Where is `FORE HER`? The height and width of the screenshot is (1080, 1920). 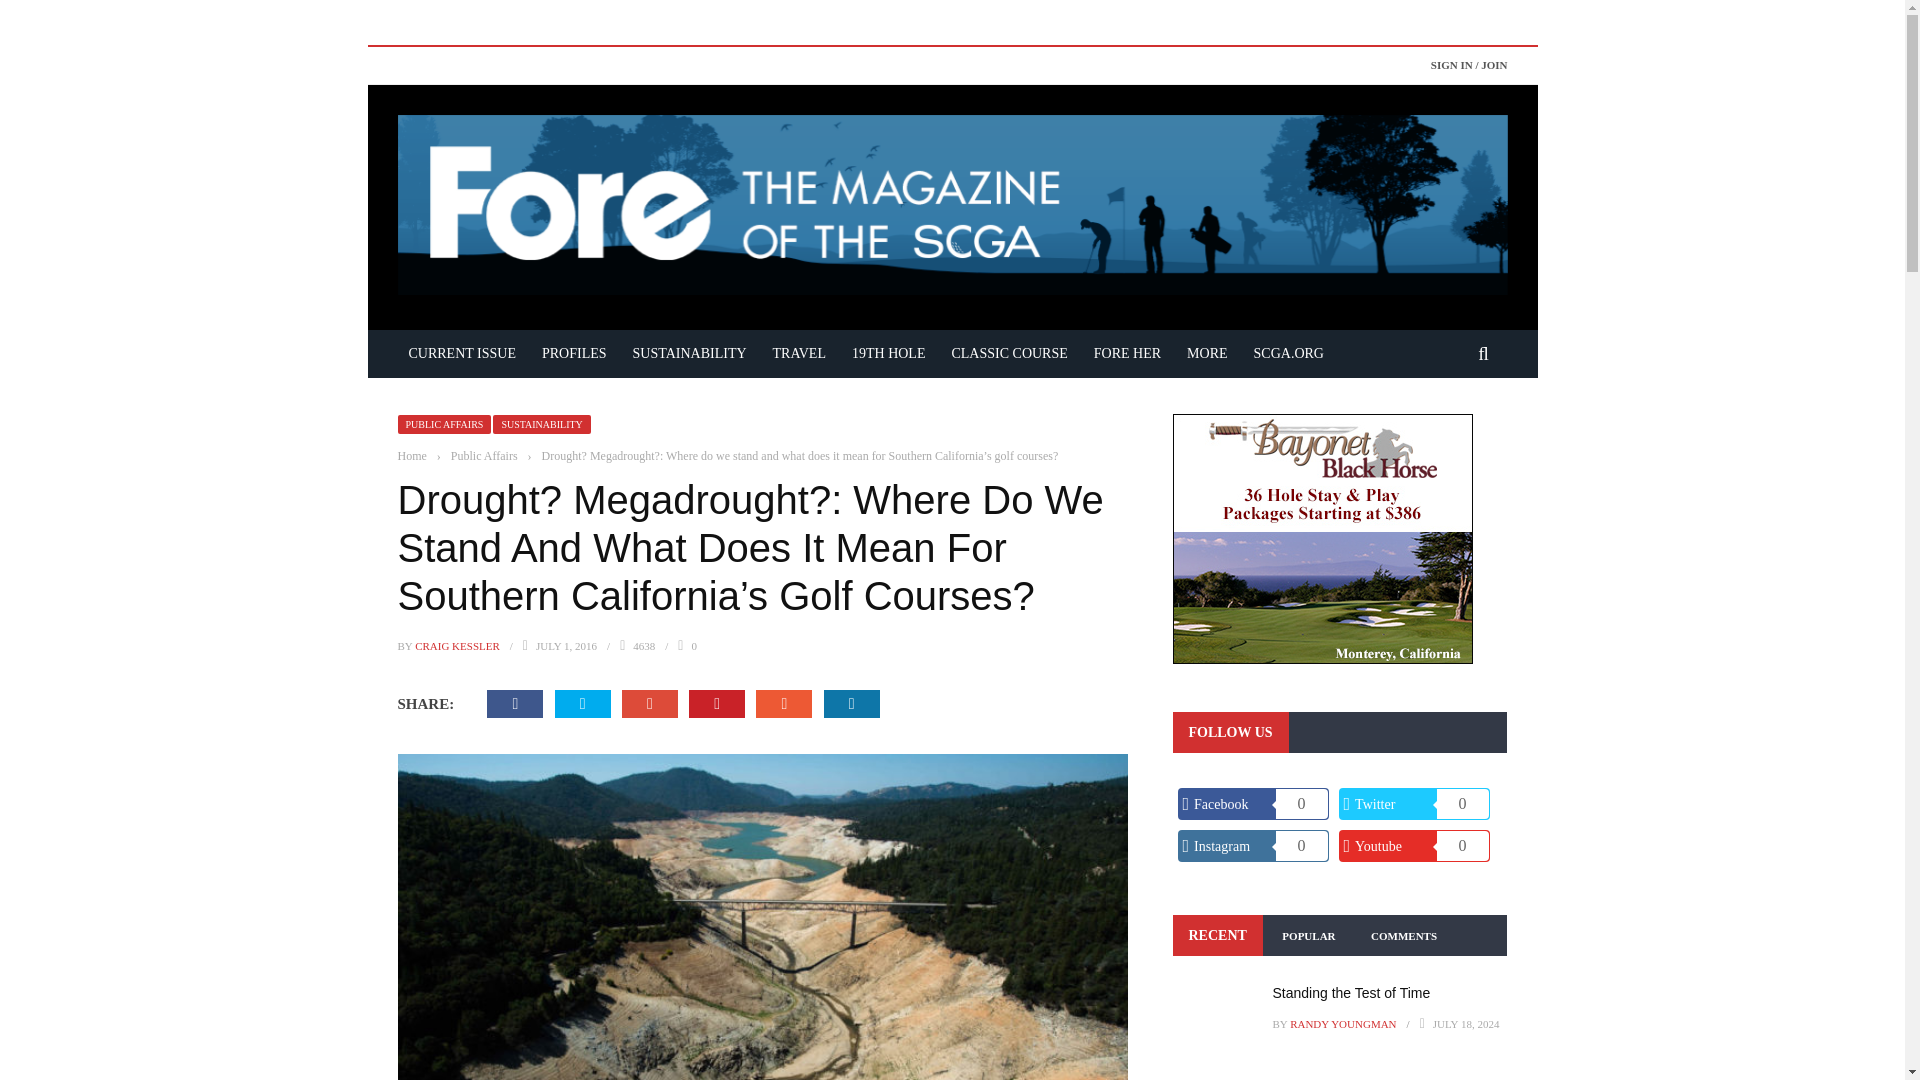 FORE HER is located at coordinates (1126, 352).